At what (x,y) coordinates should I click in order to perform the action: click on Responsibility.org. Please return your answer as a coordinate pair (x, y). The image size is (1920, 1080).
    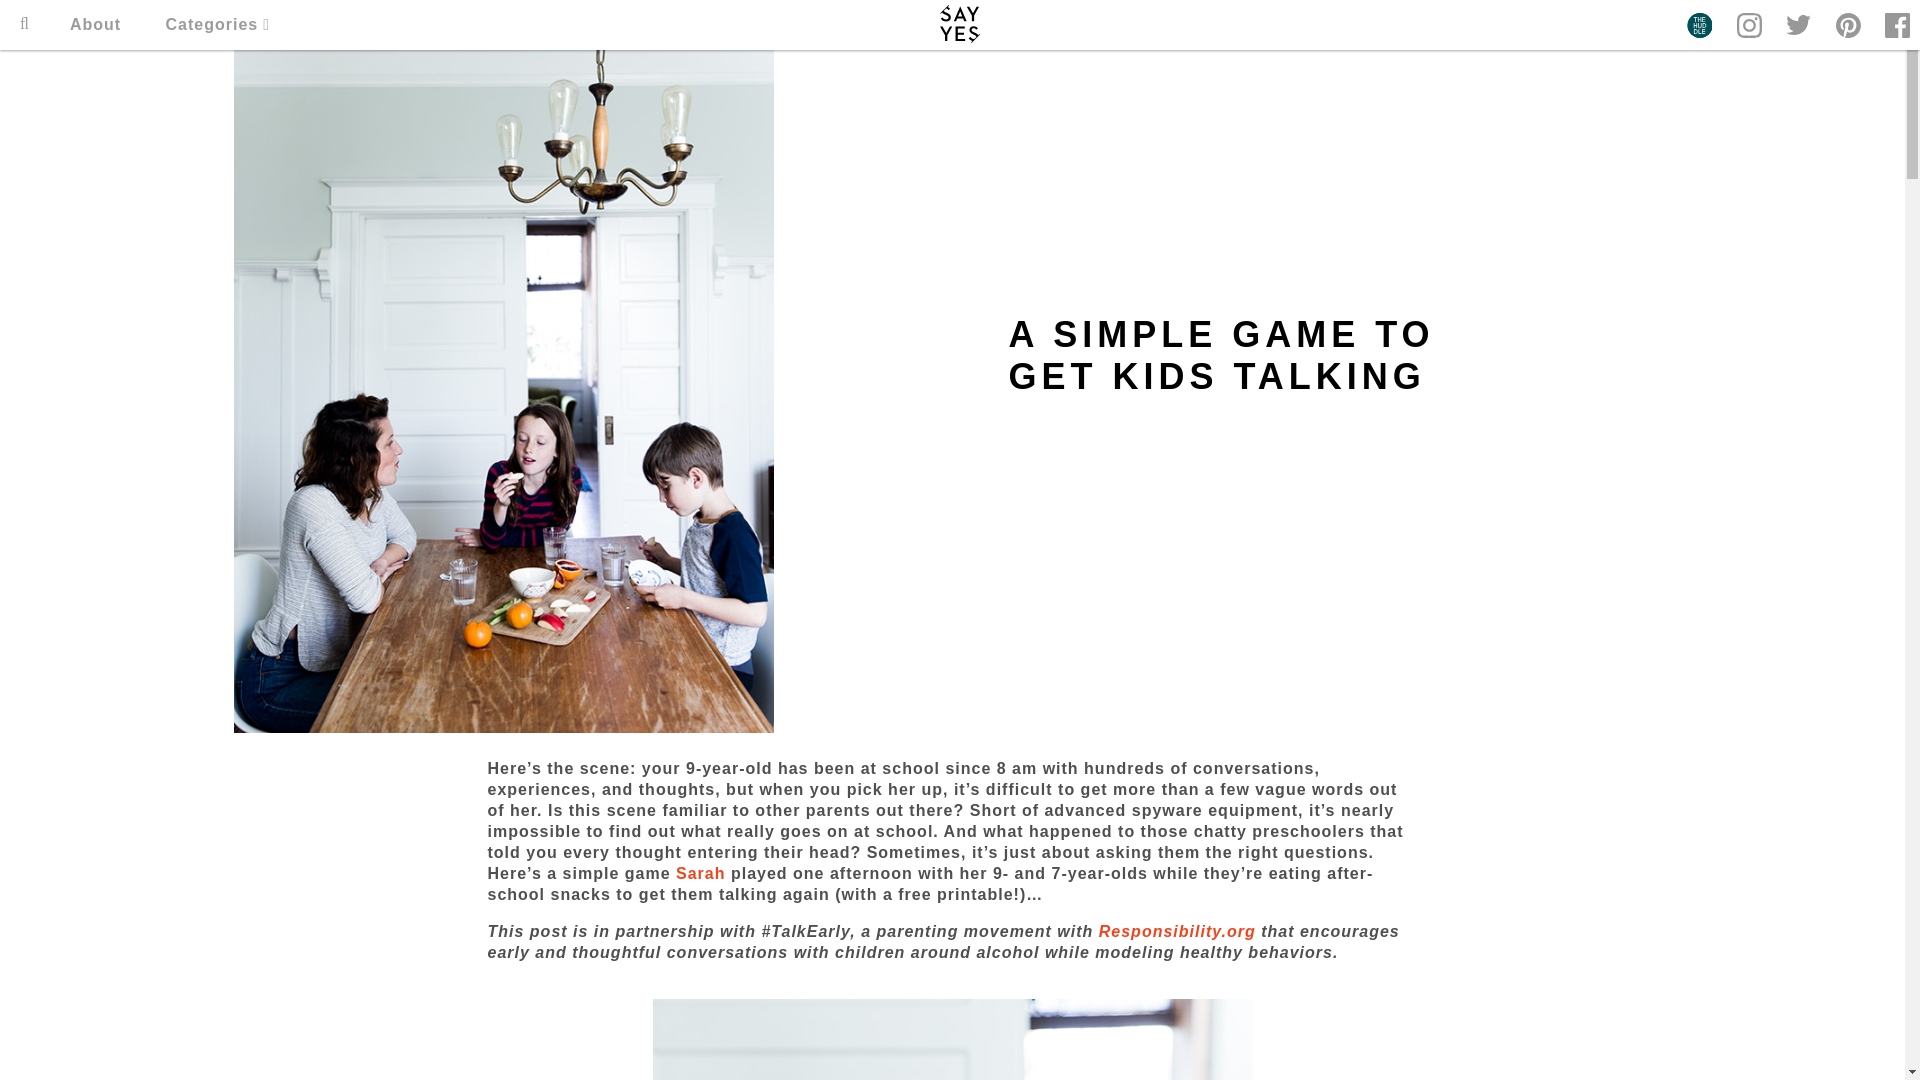
    Looking at the image, I should click on (1176, 931).